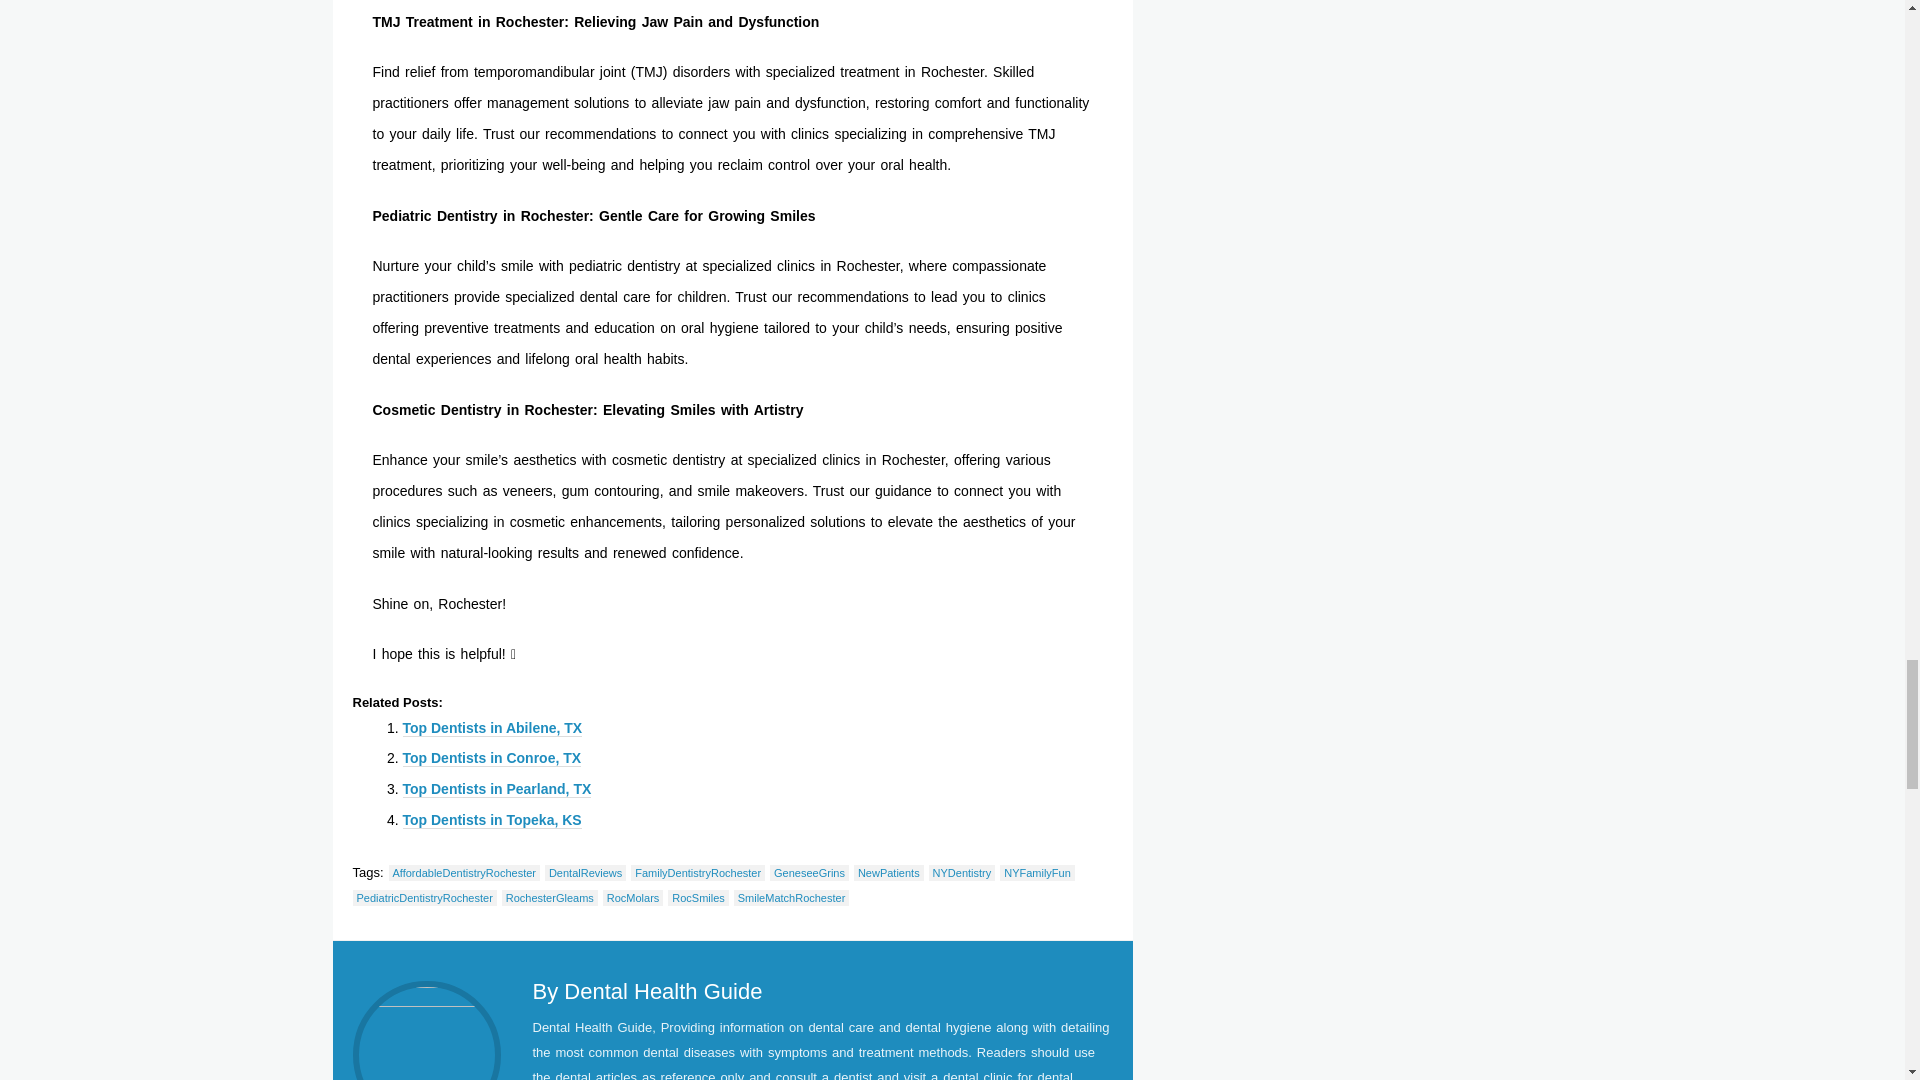  What do you see at coordinates (633, 898) in the screenshot?
I see `RocMolars` at bounding box center [633, 898].